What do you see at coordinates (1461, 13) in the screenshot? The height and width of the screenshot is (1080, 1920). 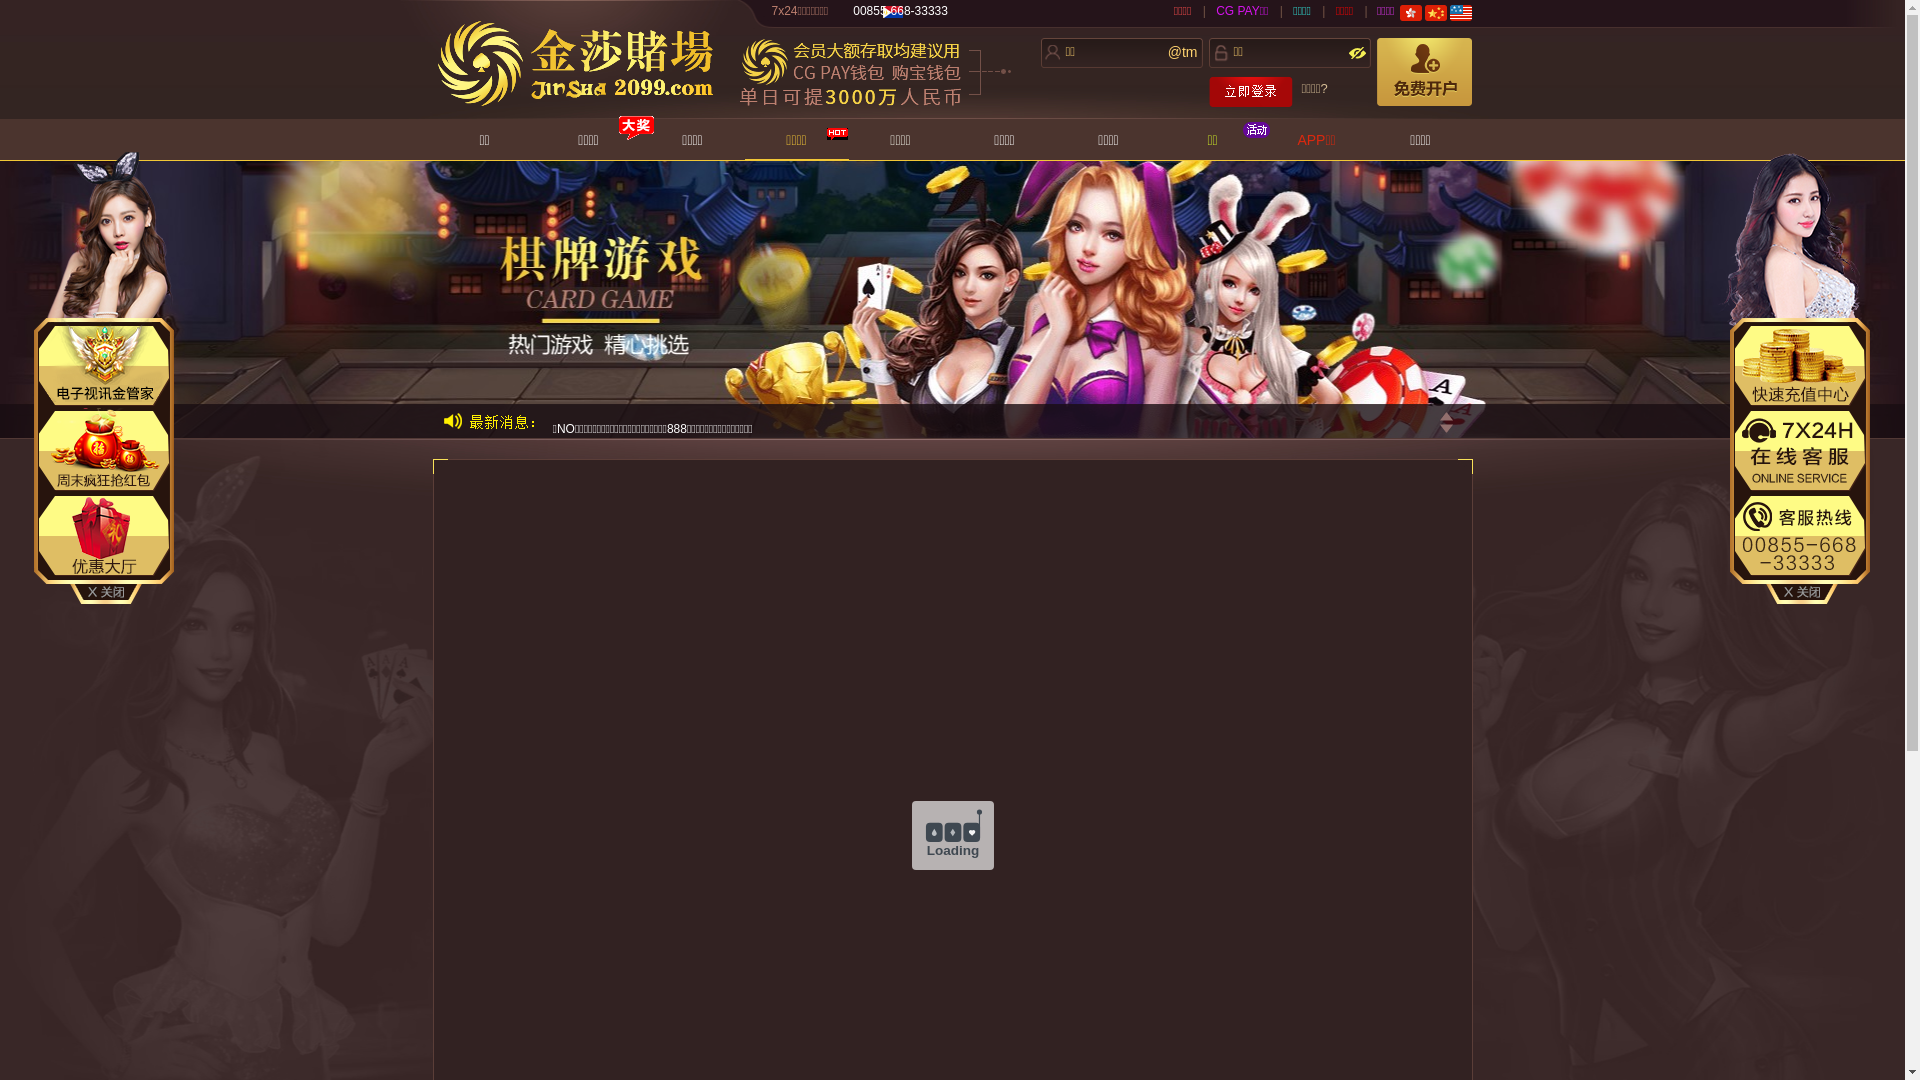 I see `English` at bounding box center [1461, 13].